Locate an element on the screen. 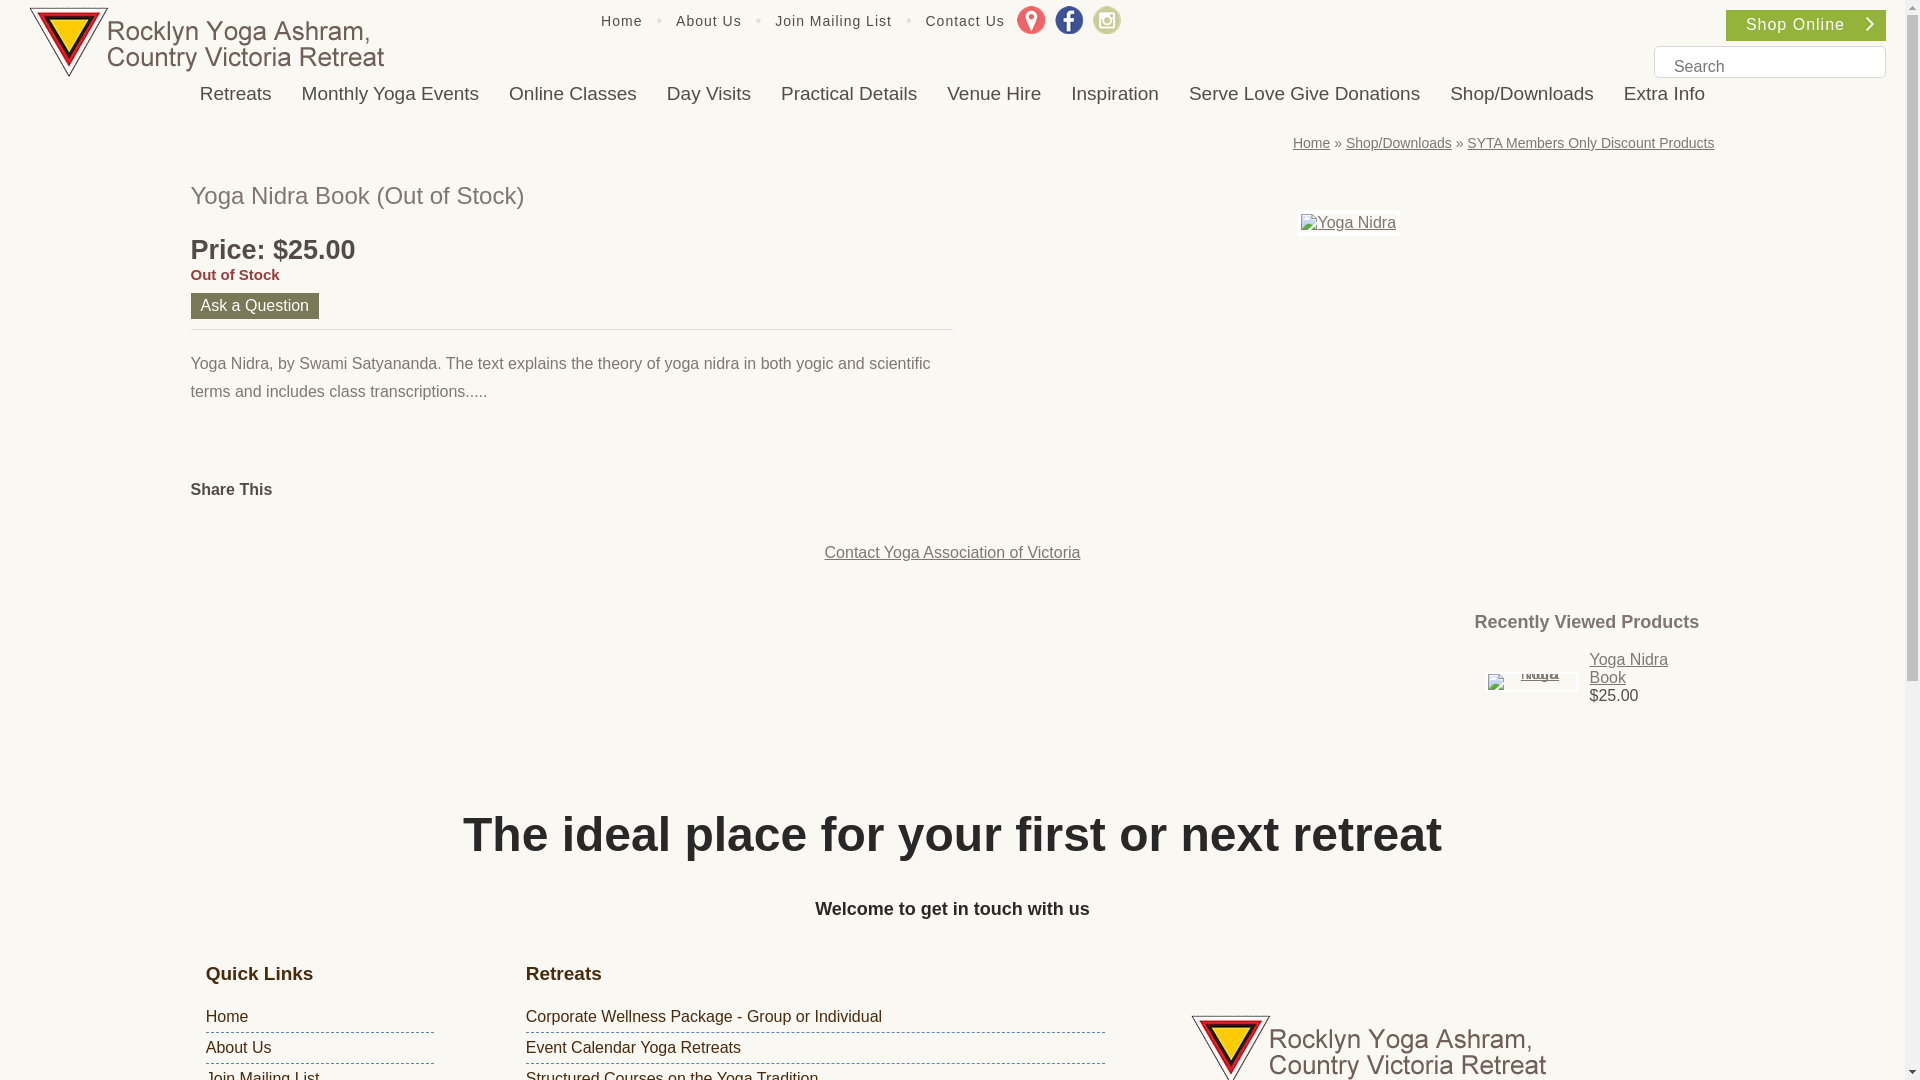 This screenshot has width=1920, height=1080. Our Location on Google maps is located at coordinates (1031, 20).